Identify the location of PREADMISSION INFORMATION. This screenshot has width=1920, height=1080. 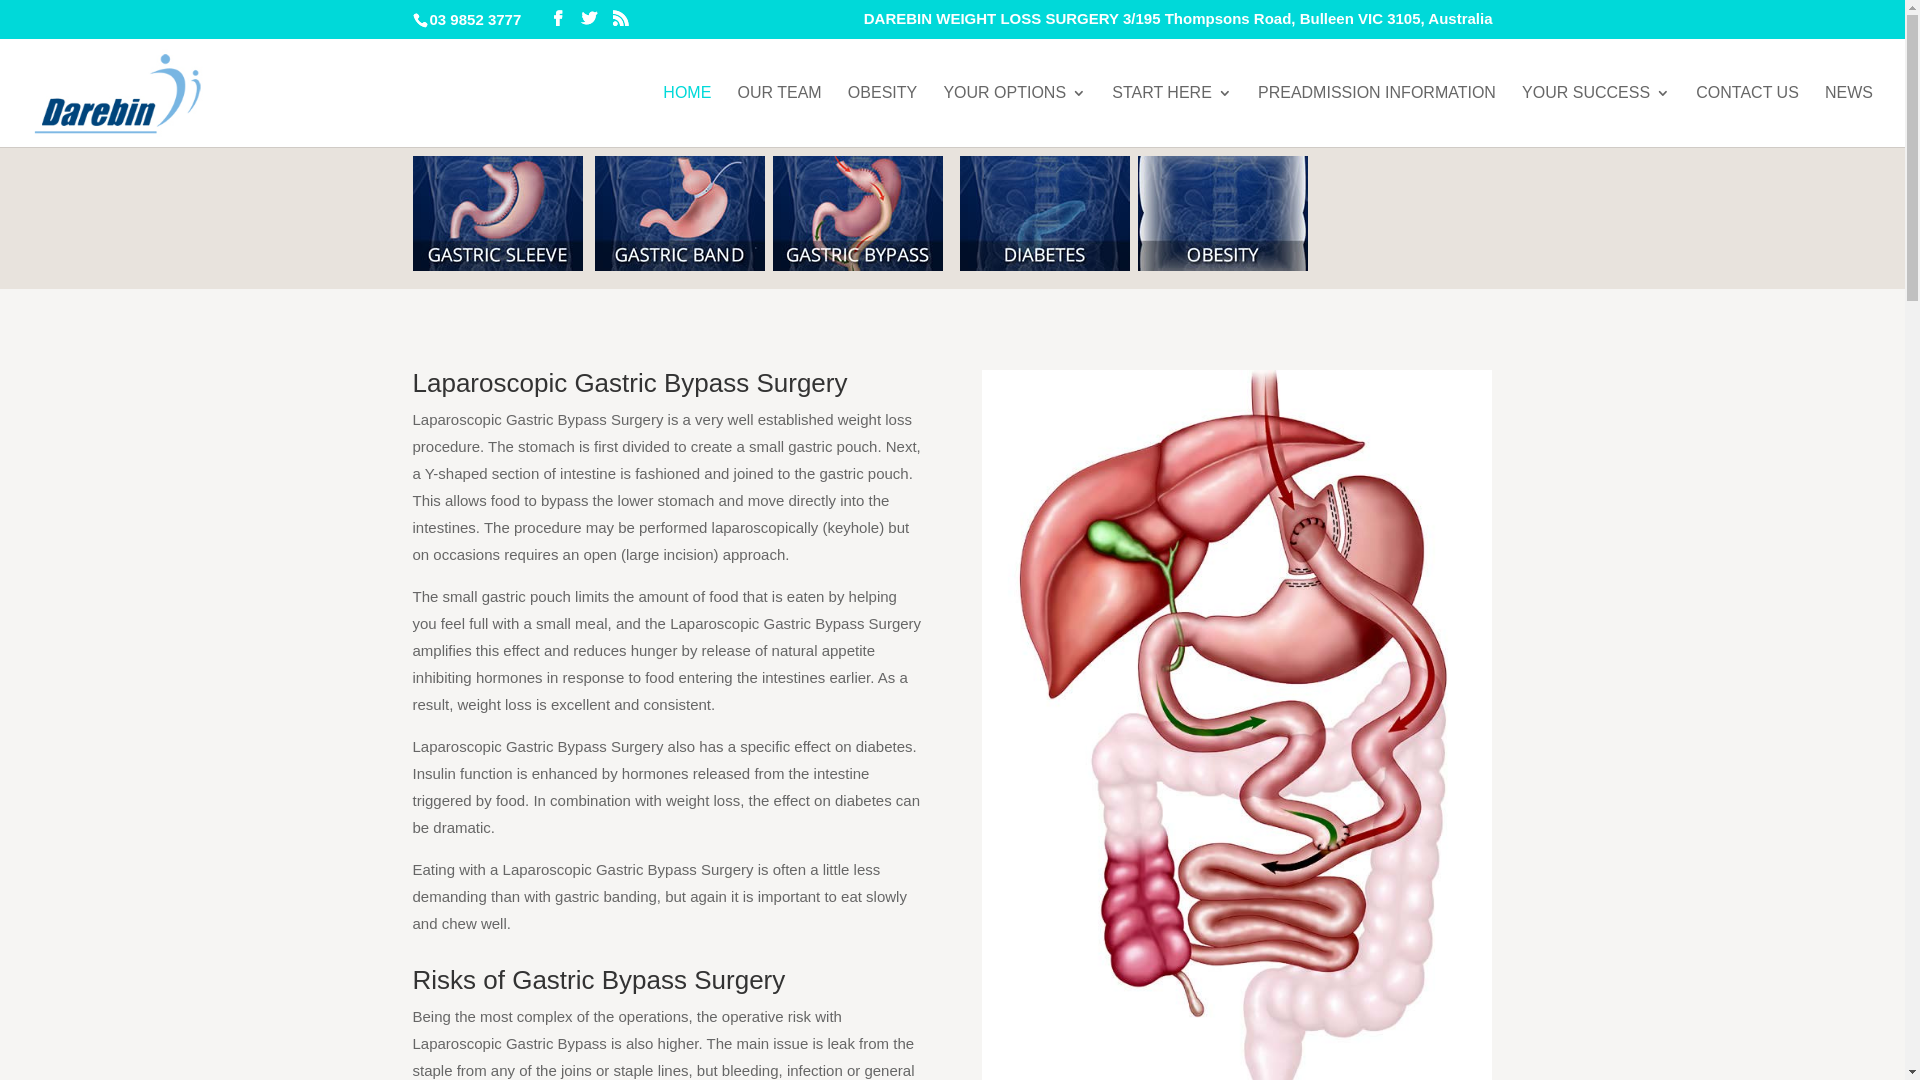
(1377, 116).